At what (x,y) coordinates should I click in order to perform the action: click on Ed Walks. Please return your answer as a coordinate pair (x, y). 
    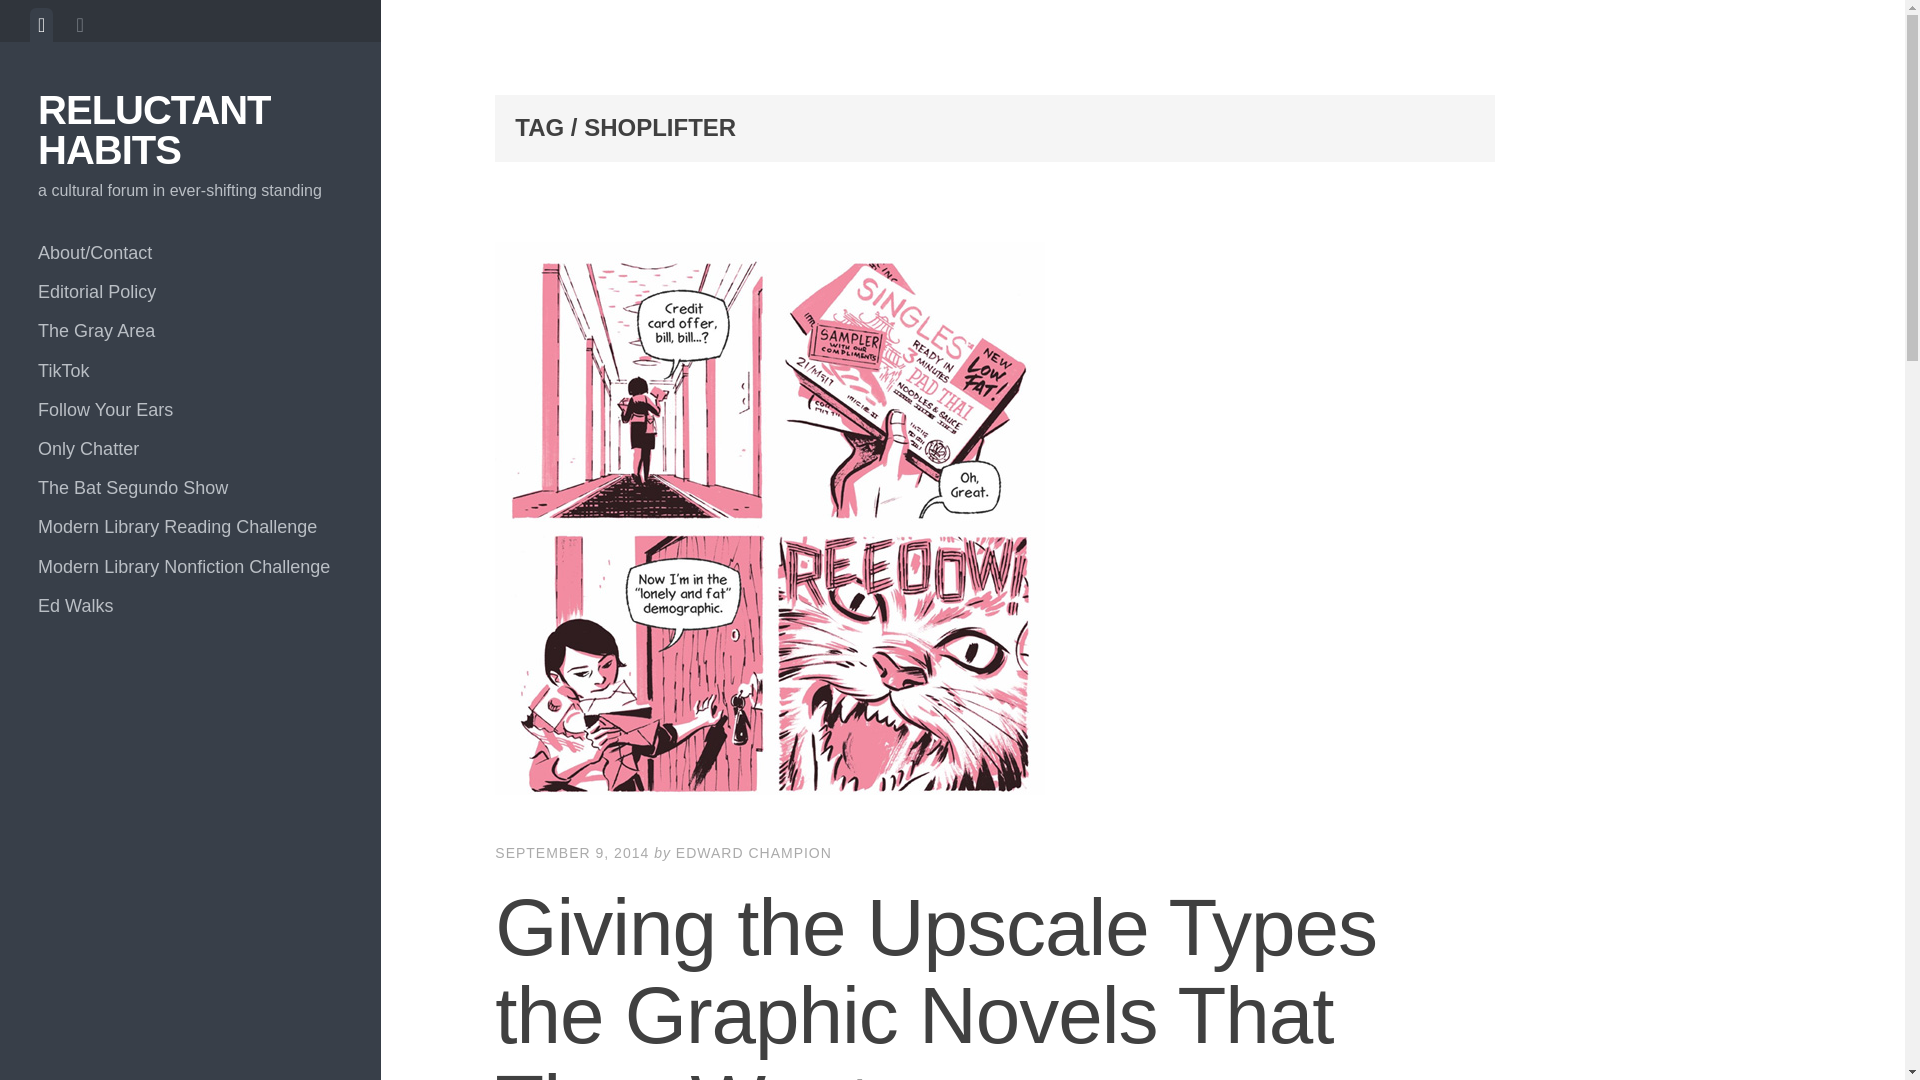
    Looking at the image, I should click on (190, 606).